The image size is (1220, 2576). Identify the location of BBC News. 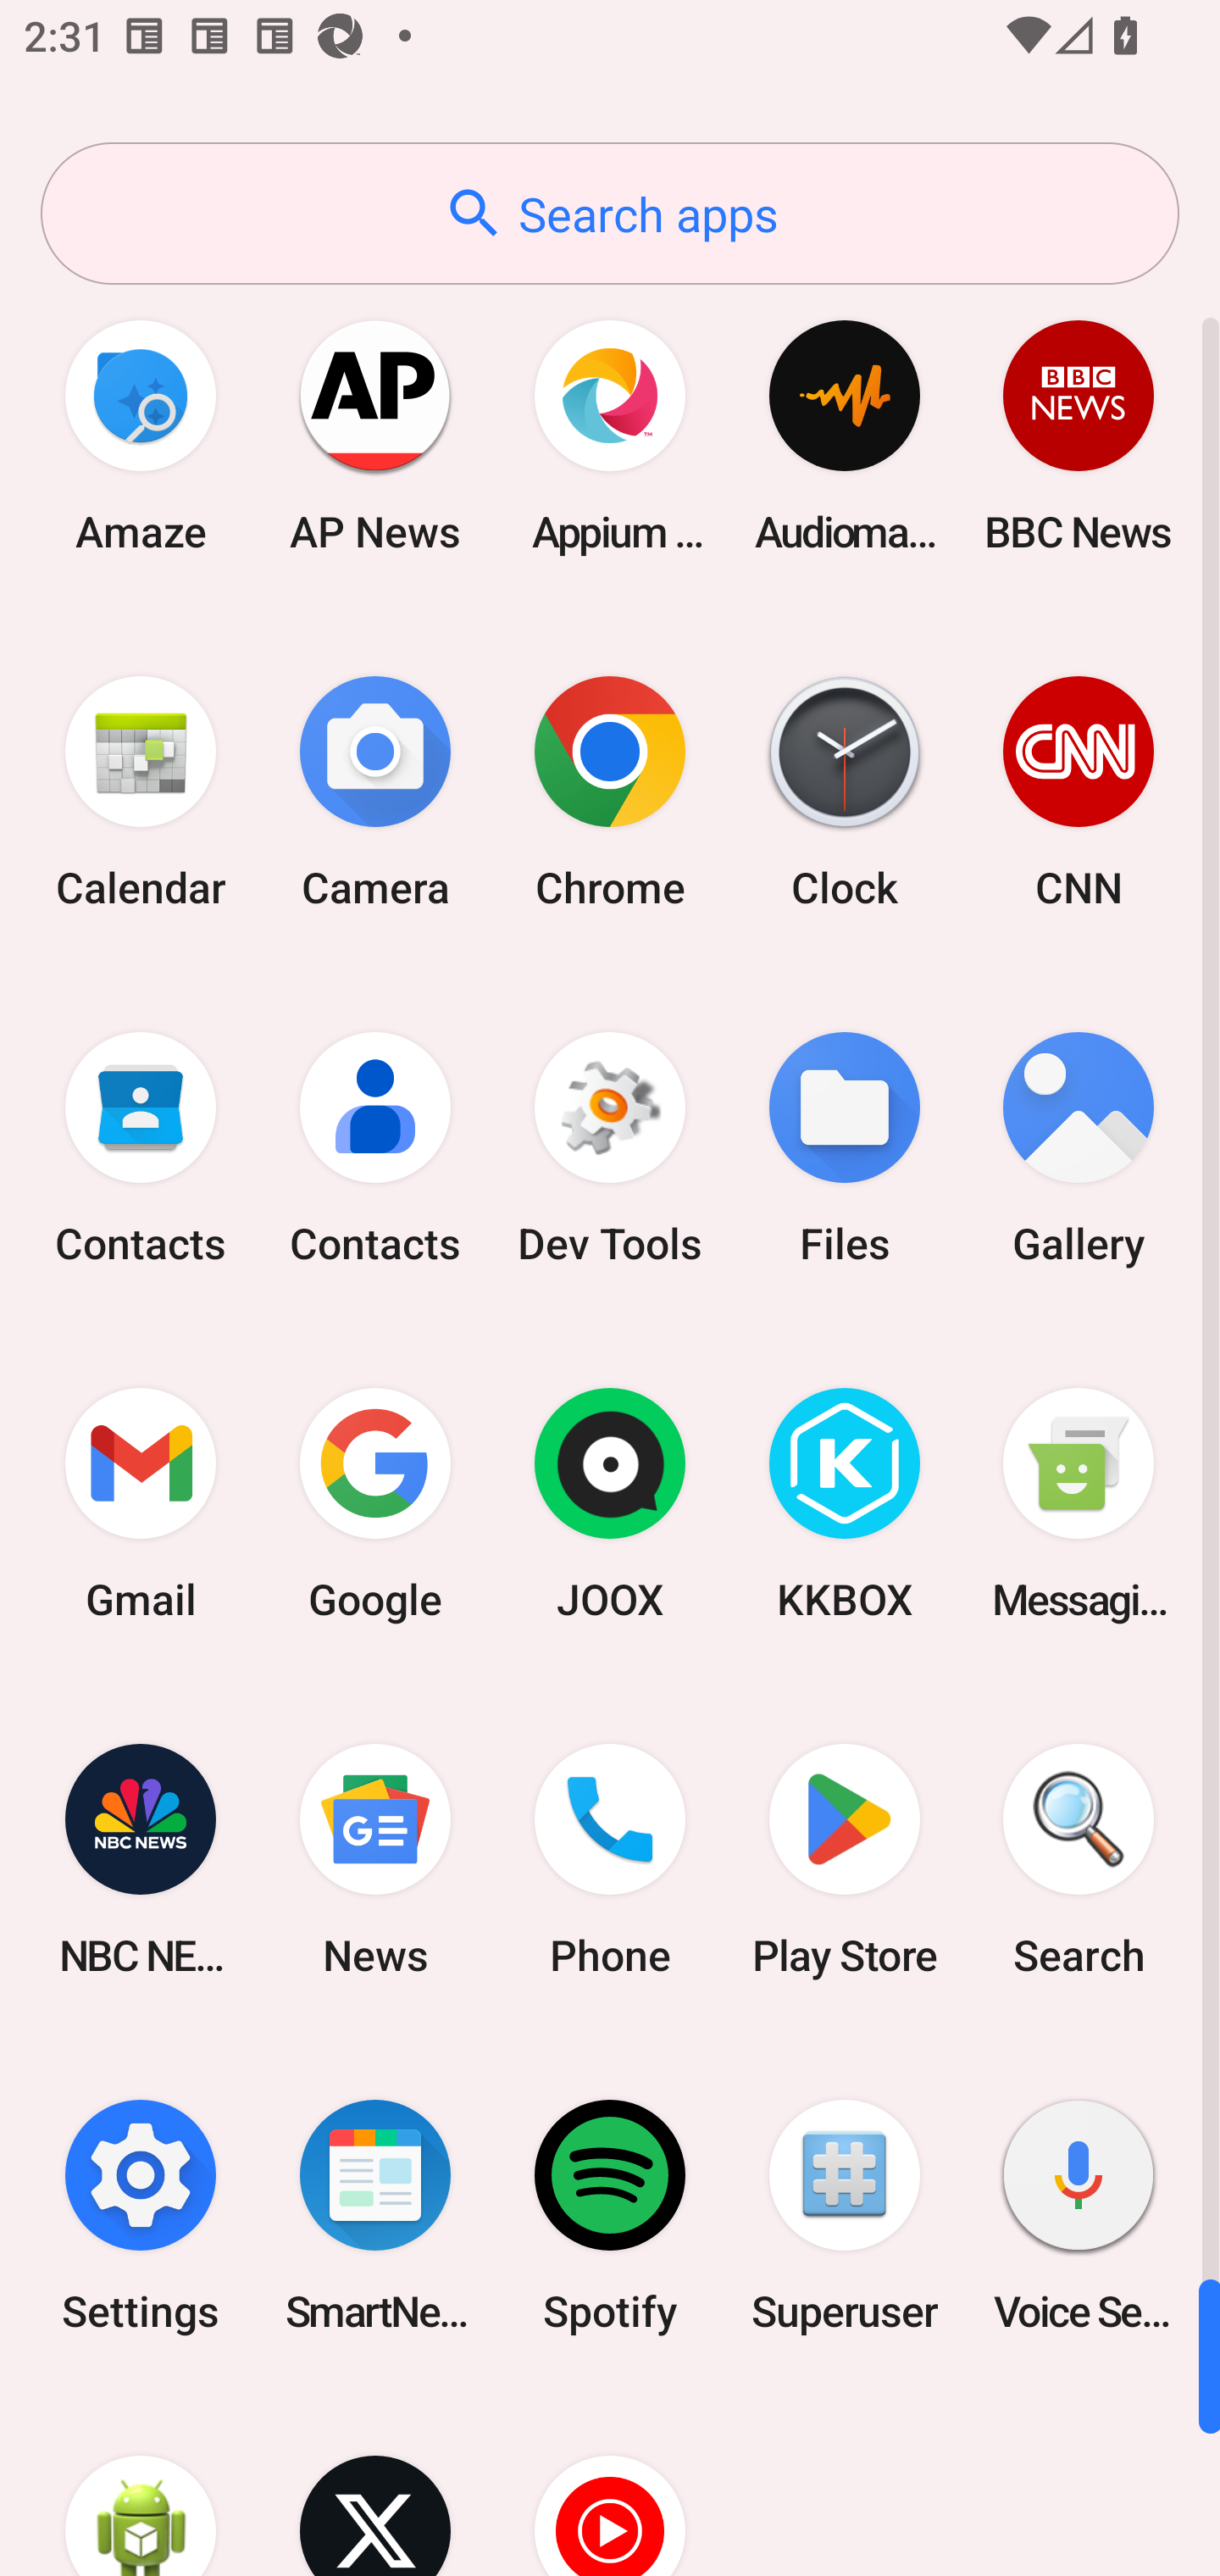
(1079, 436).